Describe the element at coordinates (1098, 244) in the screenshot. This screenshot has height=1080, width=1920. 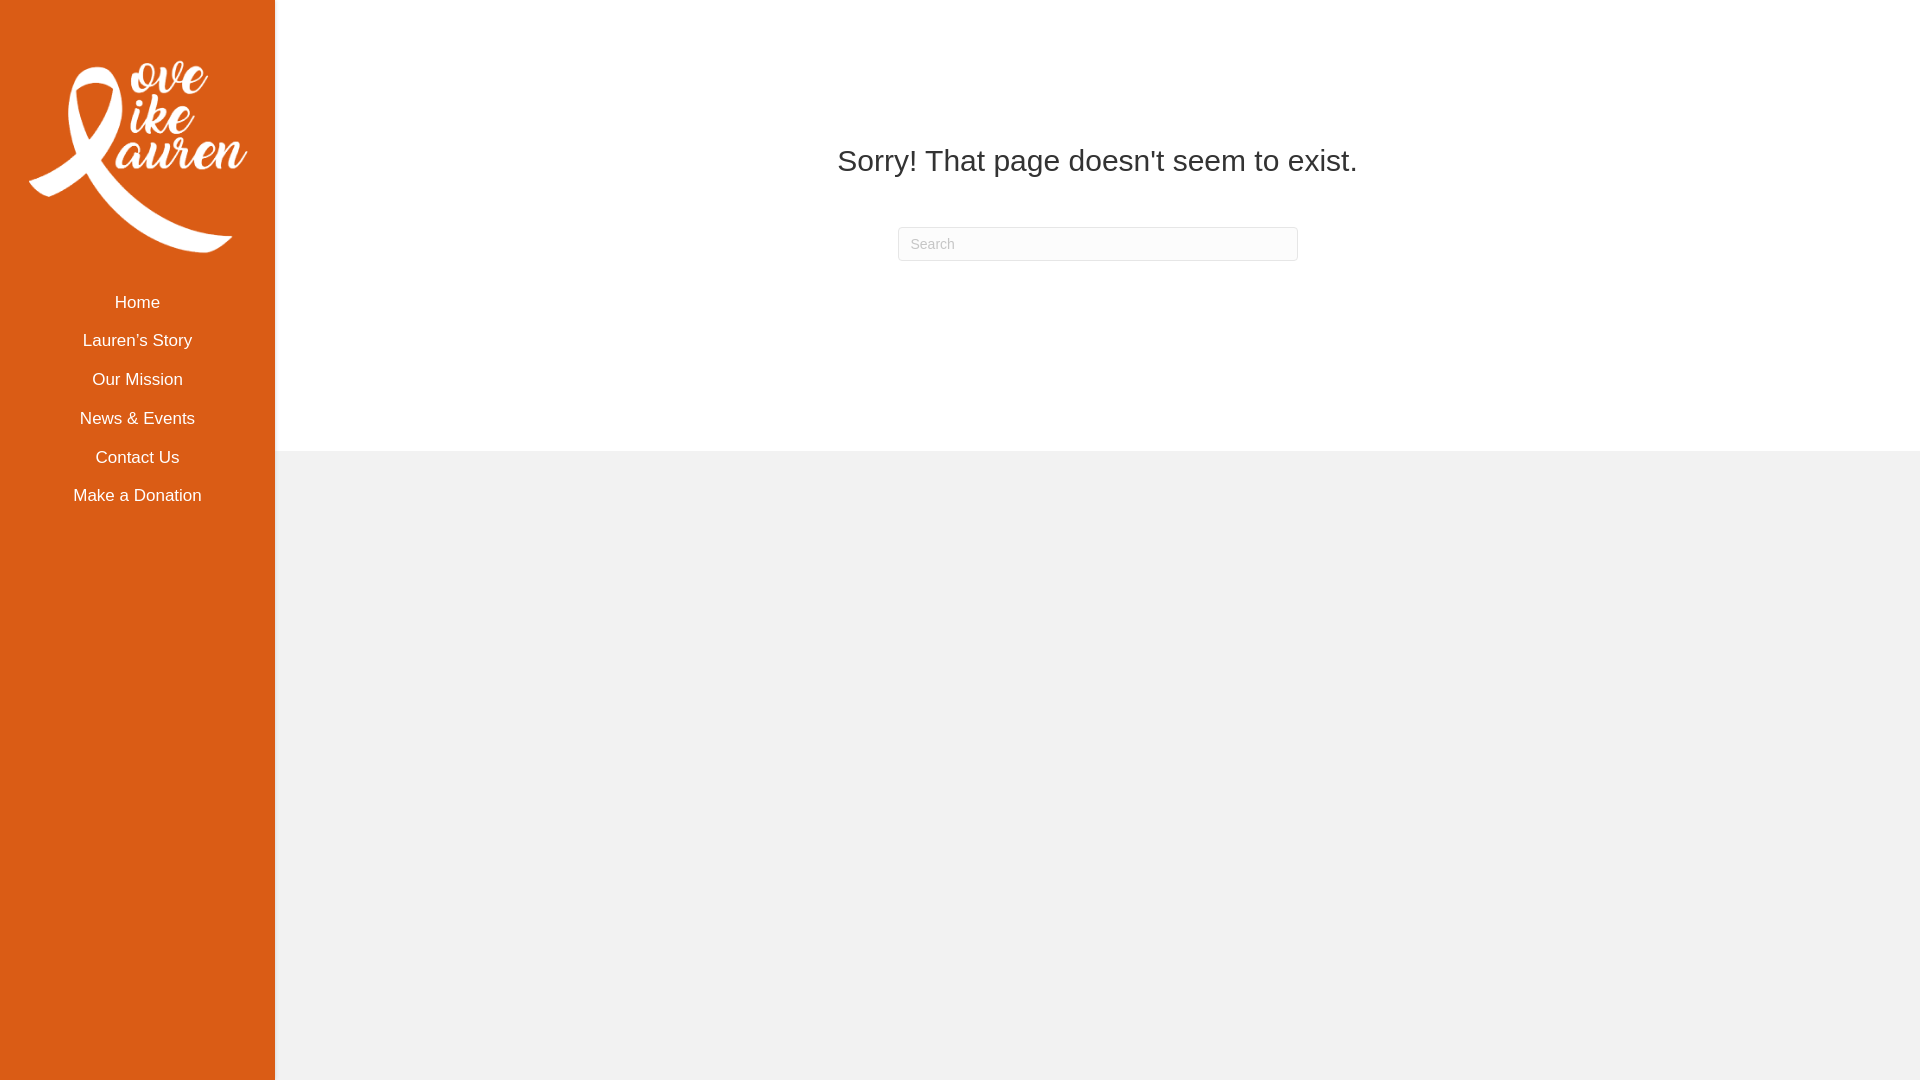
I see `Type and press Enter to search.` at that location.